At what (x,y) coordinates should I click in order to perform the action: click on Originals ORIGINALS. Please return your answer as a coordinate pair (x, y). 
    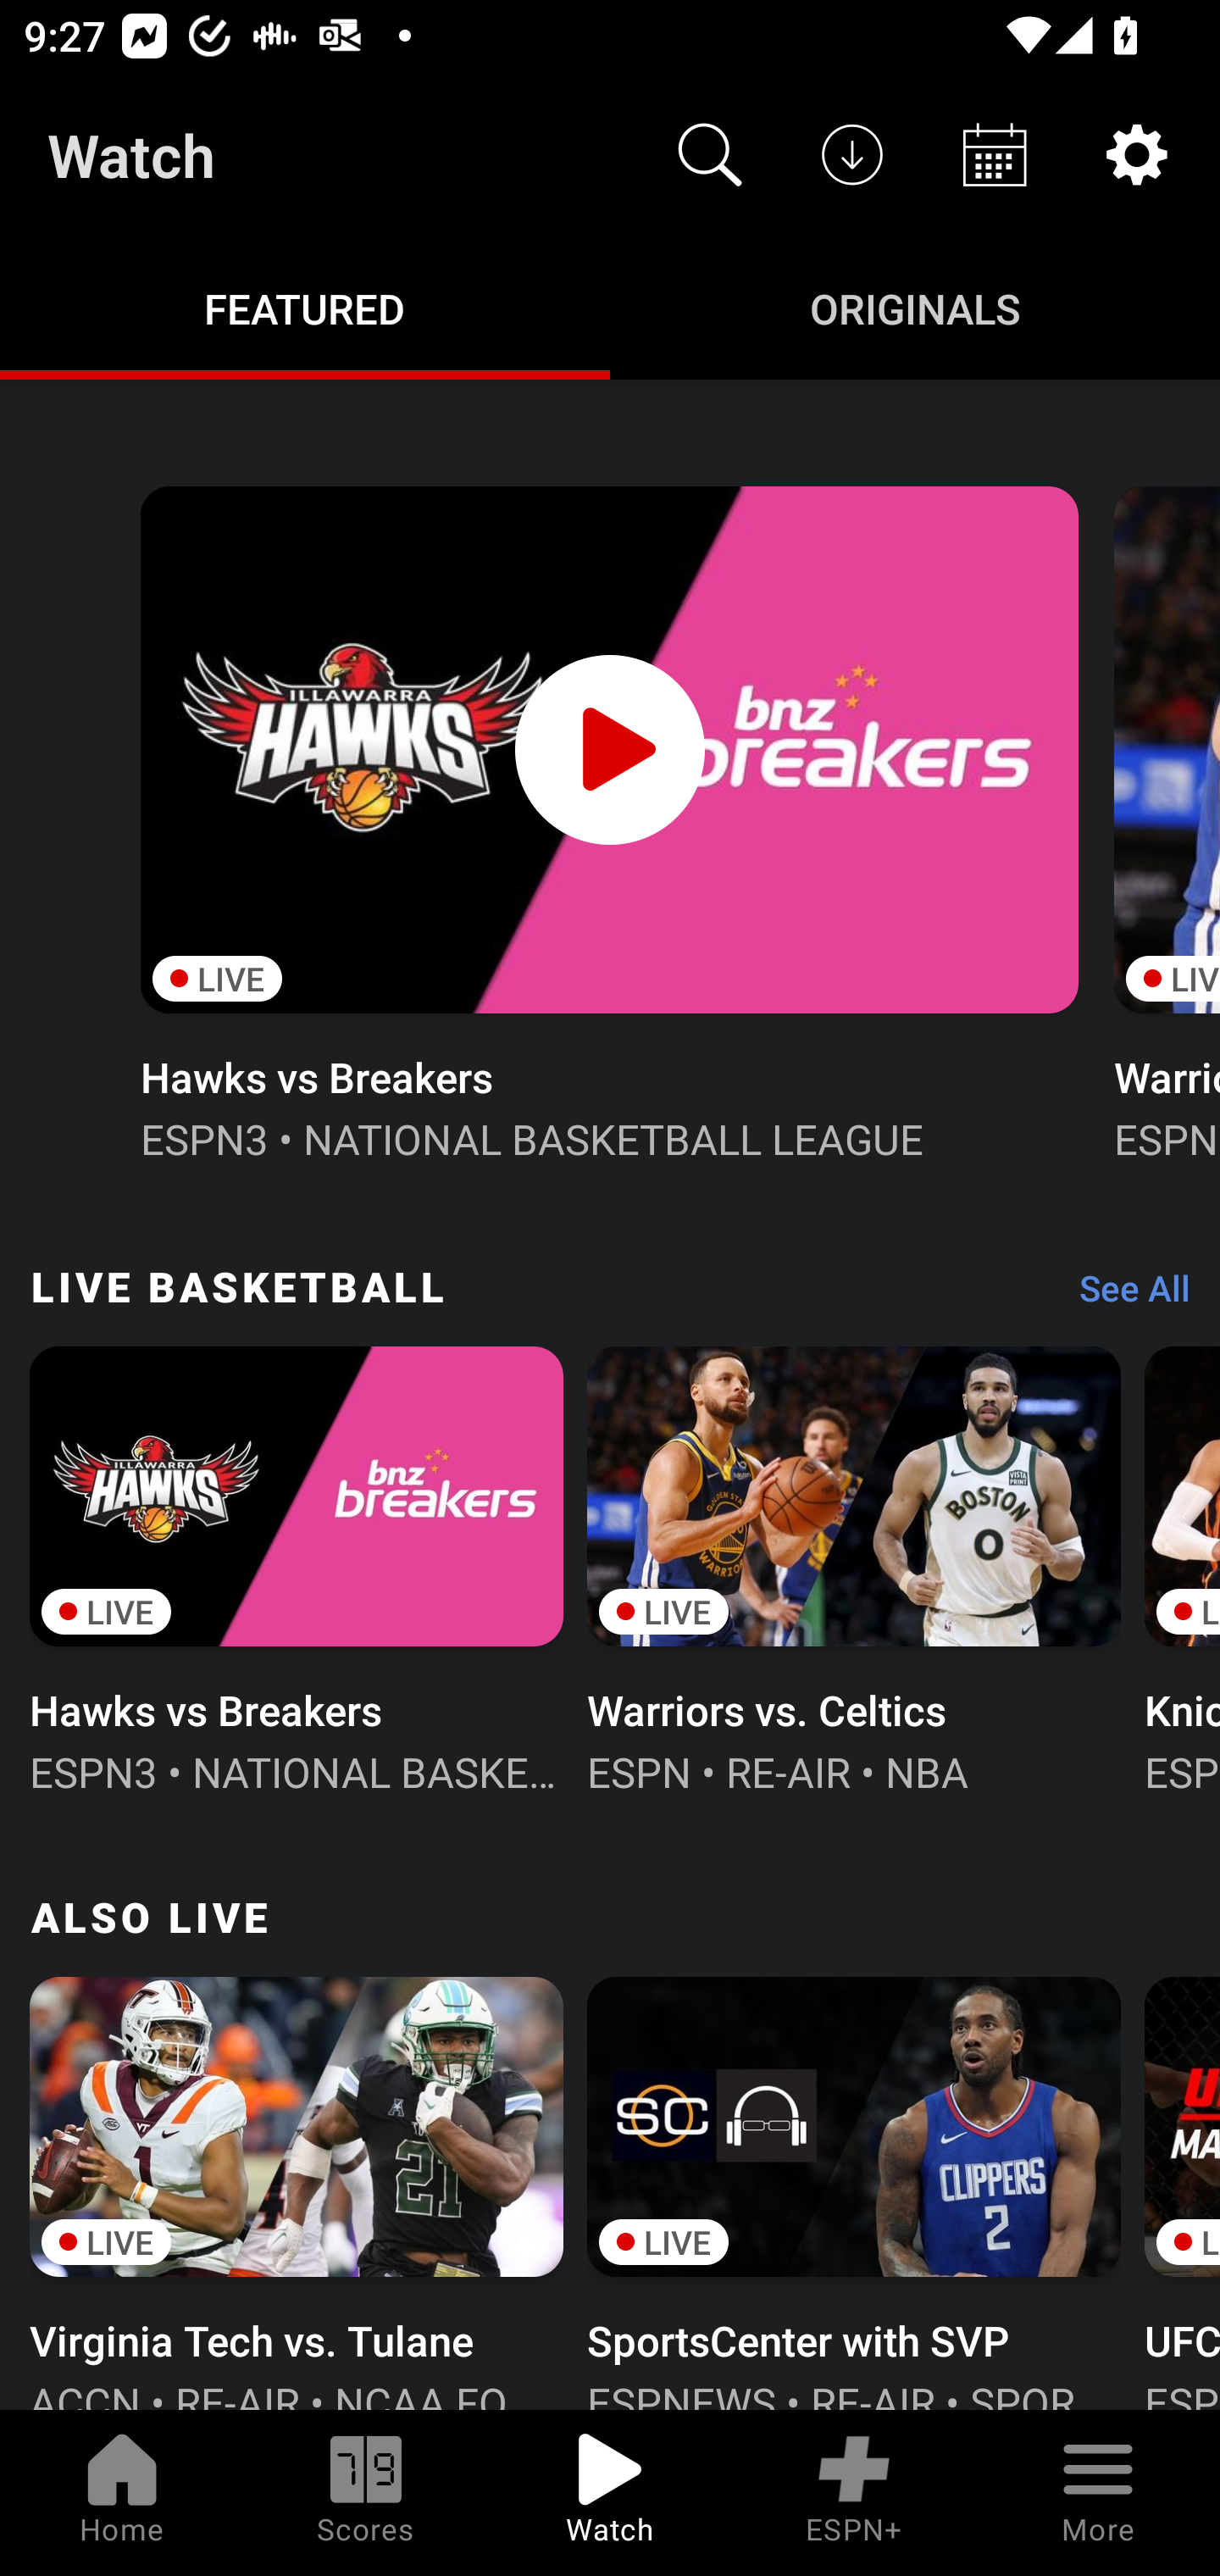
    Looking at the image, I should click on (915, 307).